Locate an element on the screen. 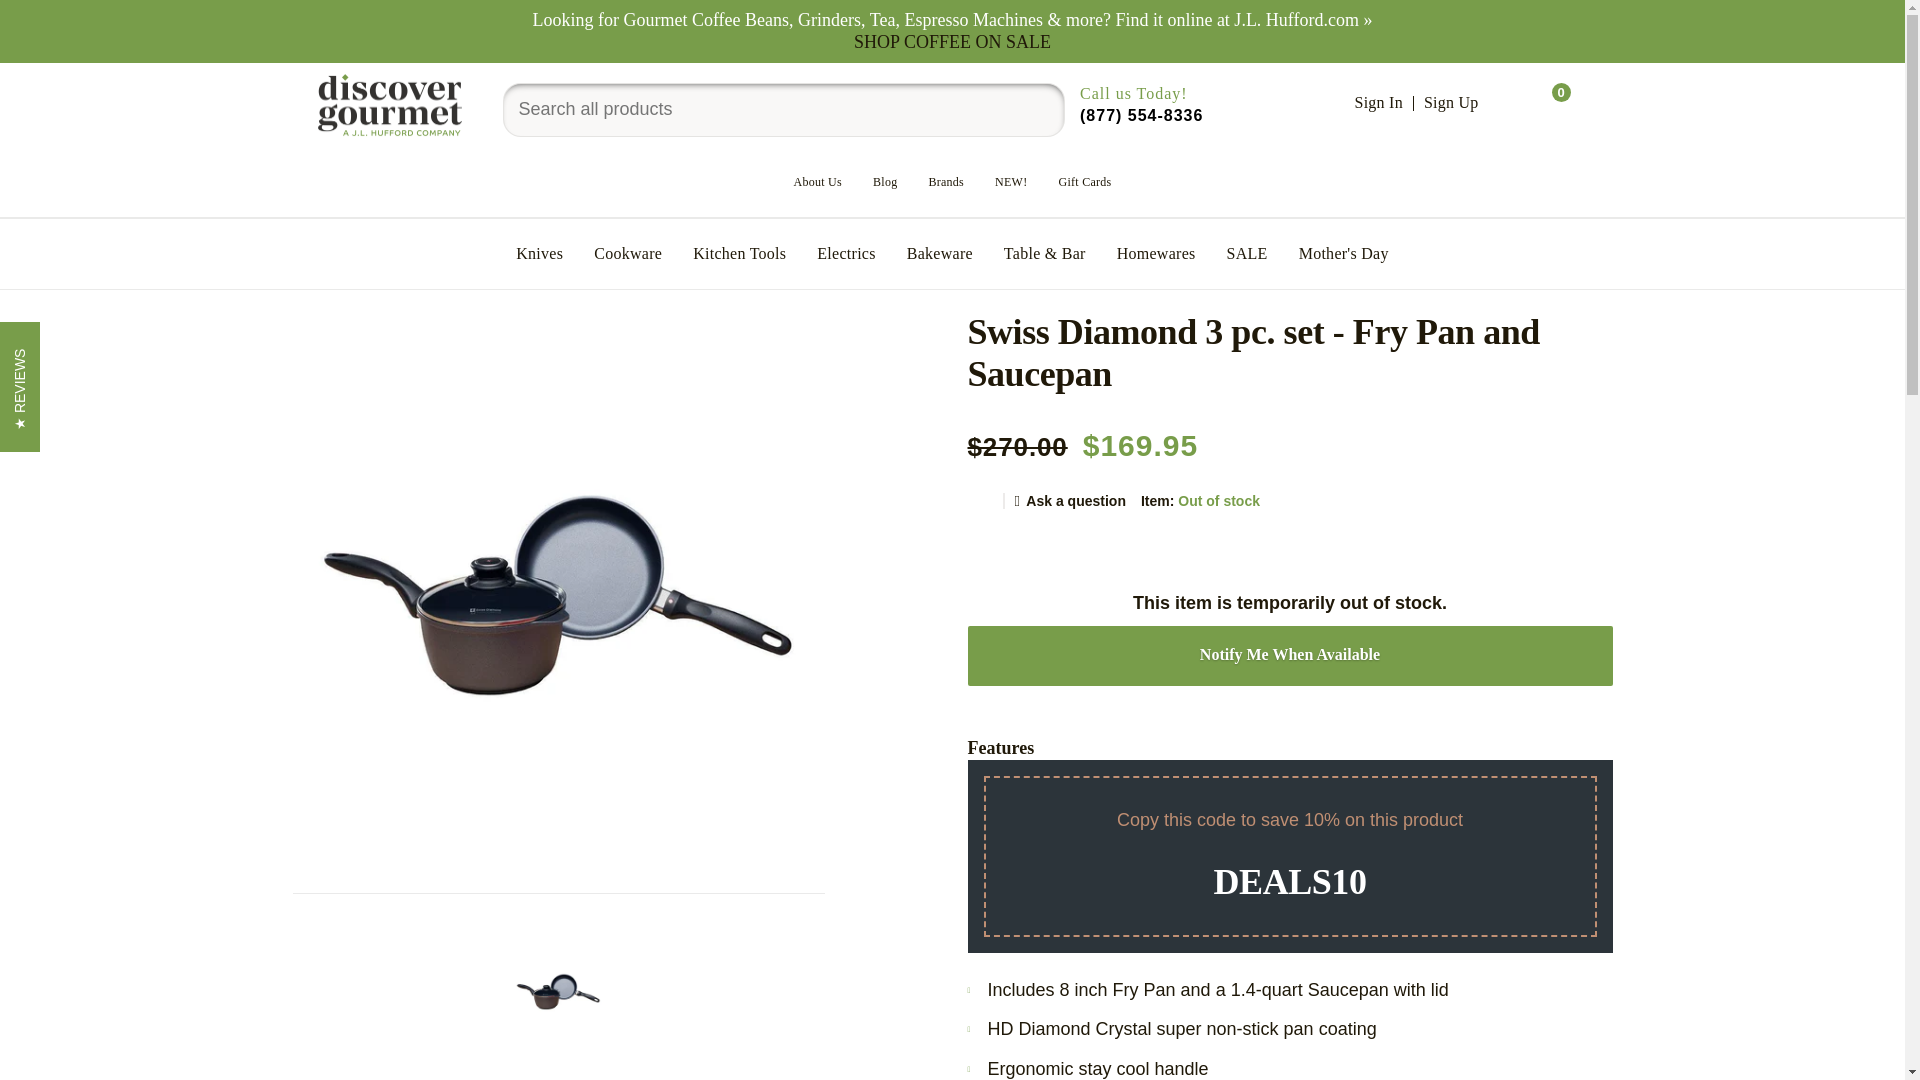 The width and height of the screenshot is (1920, 1080). Sign In is located at coordinates (1377, 104).